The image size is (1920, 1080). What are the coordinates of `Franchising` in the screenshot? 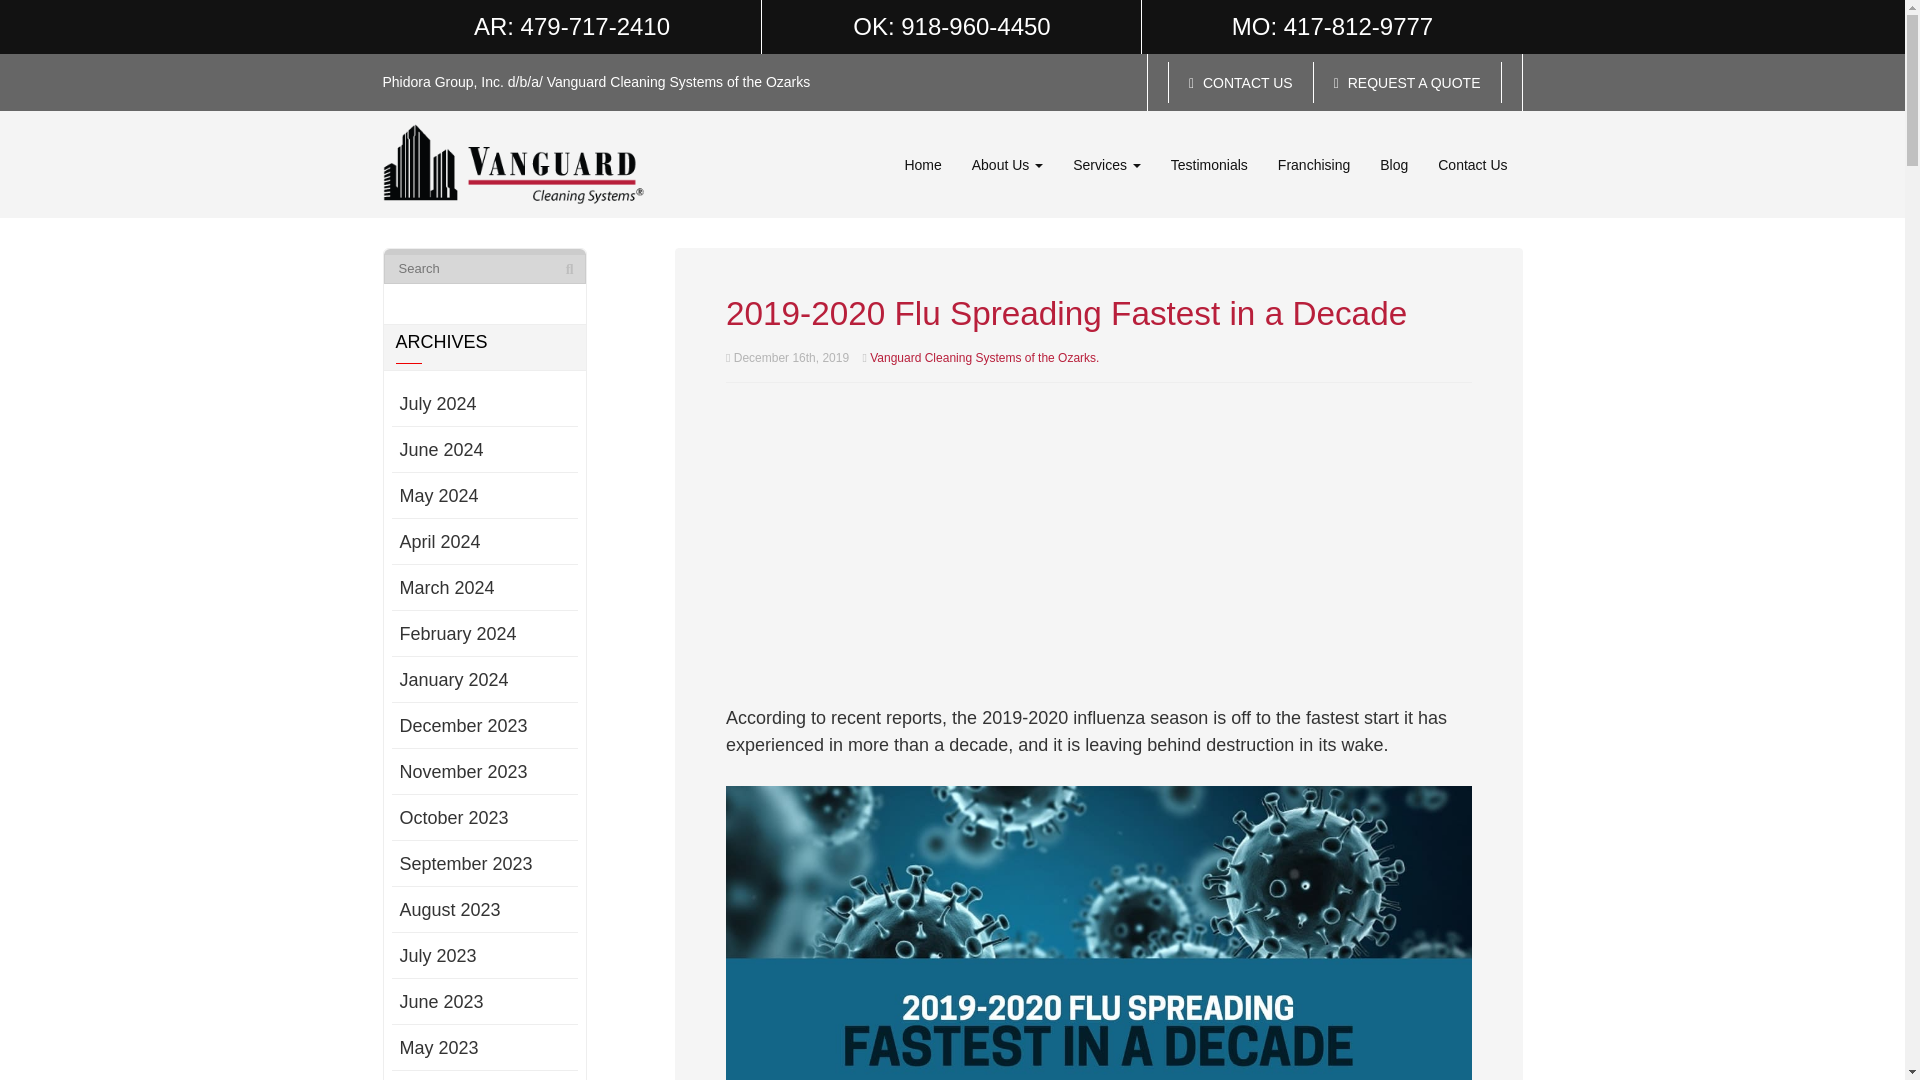 It's located at (1314, 164).